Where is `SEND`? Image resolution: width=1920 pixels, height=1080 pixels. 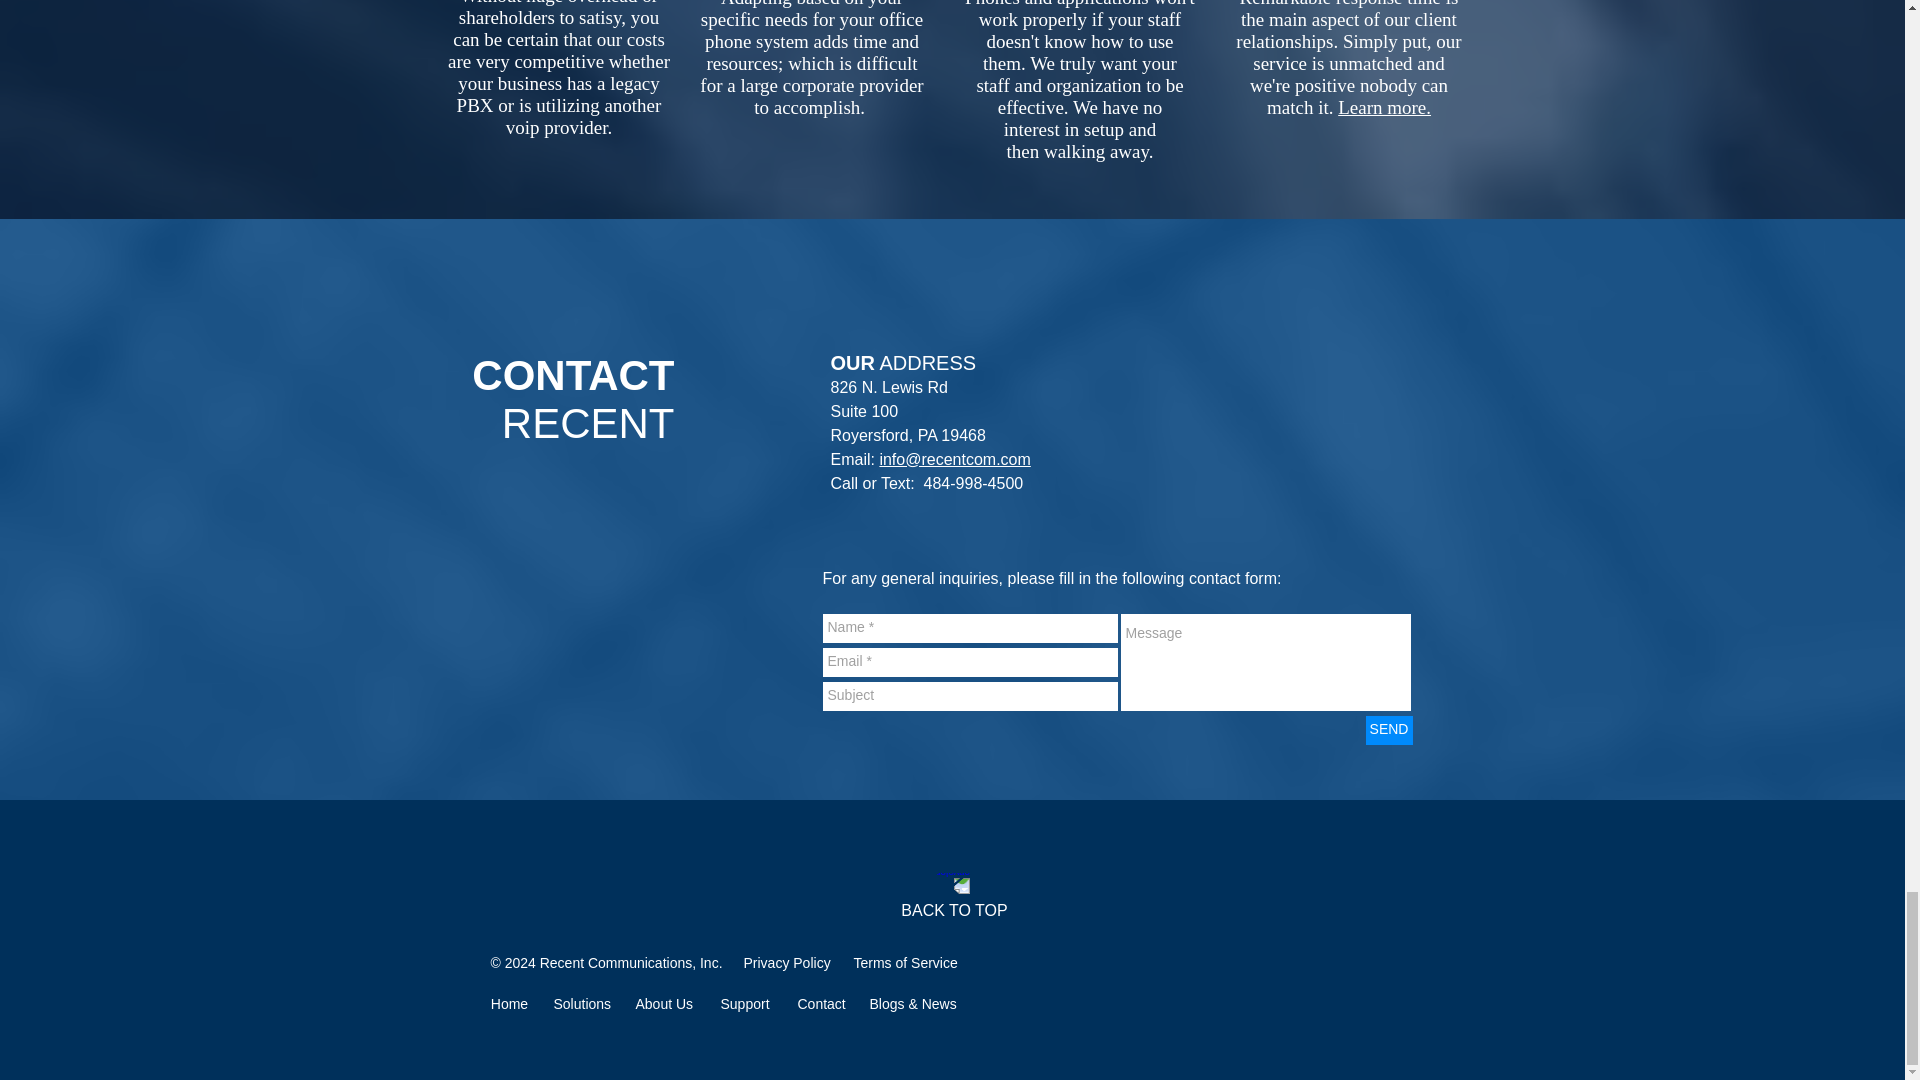 SEND is located at coordinates (1389, 730).